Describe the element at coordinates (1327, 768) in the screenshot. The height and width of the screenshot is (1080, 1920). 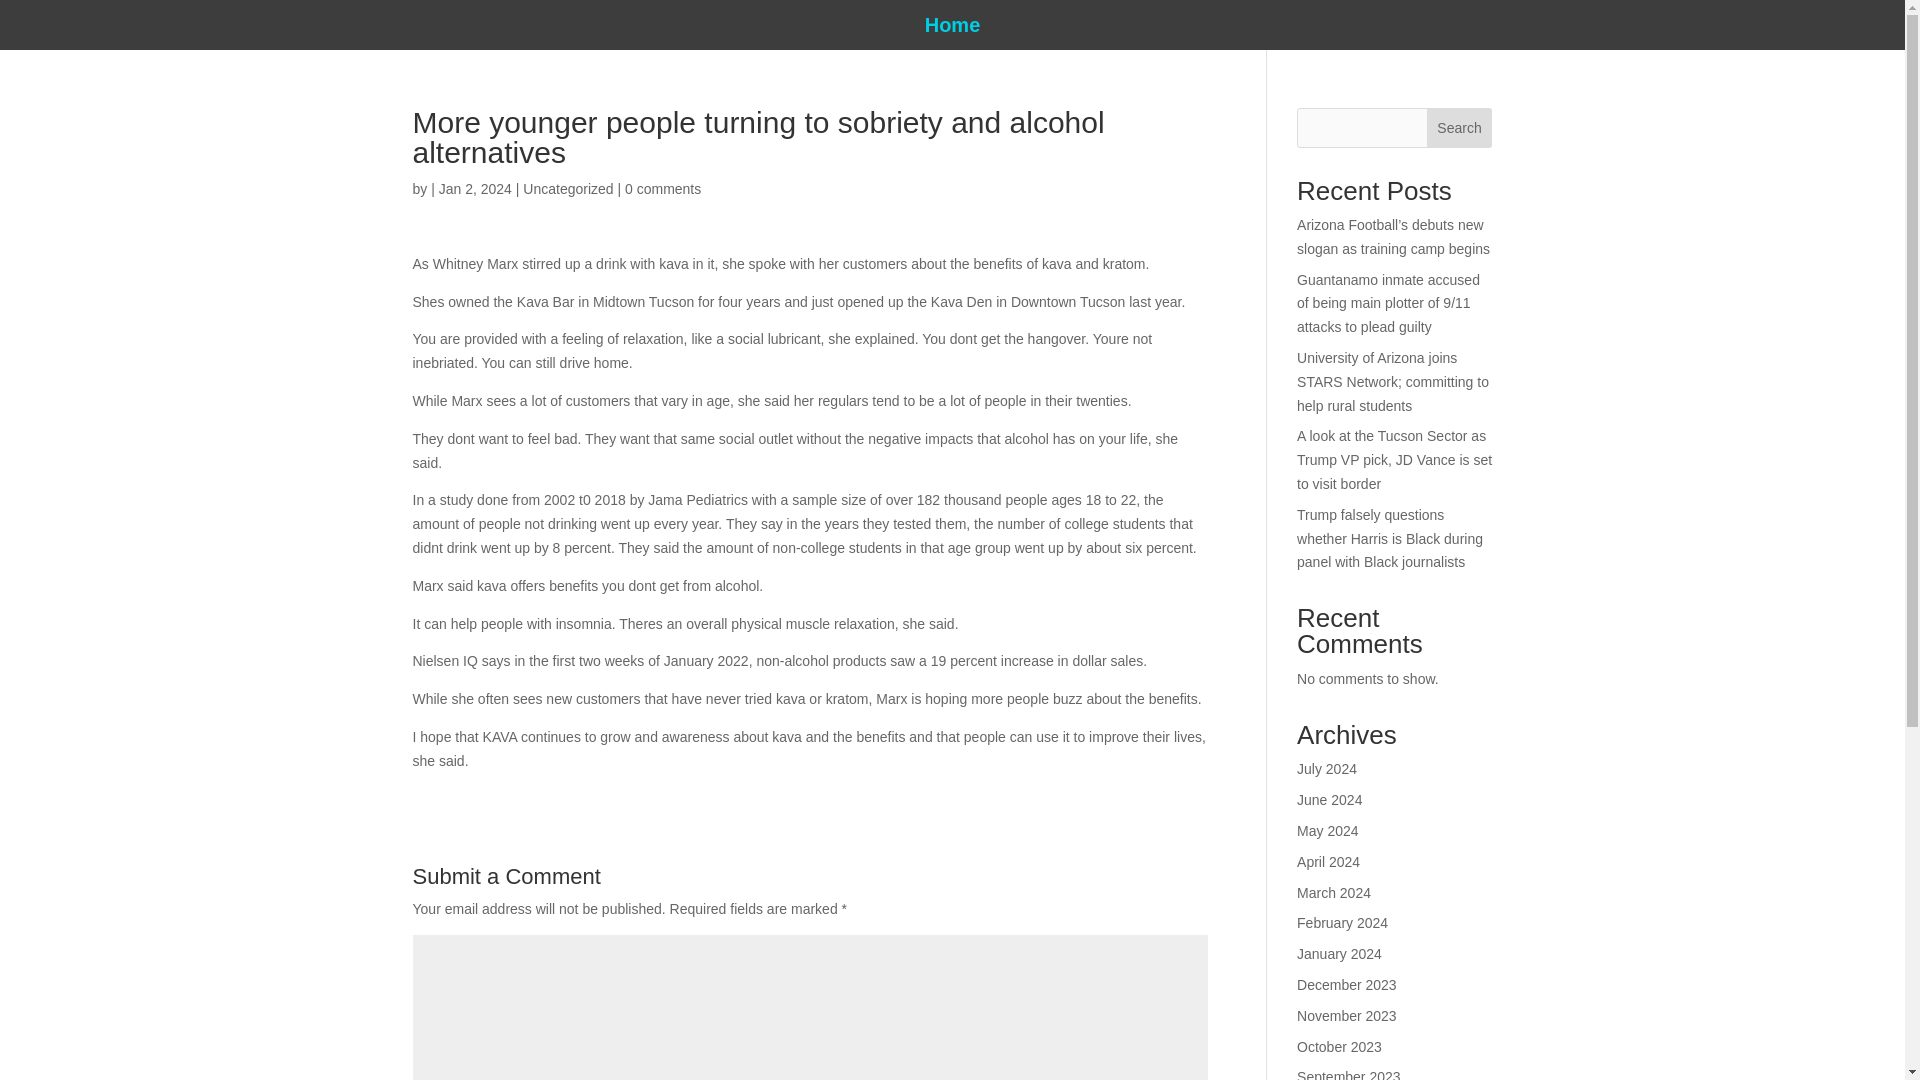
I see `July 2024` at that location.